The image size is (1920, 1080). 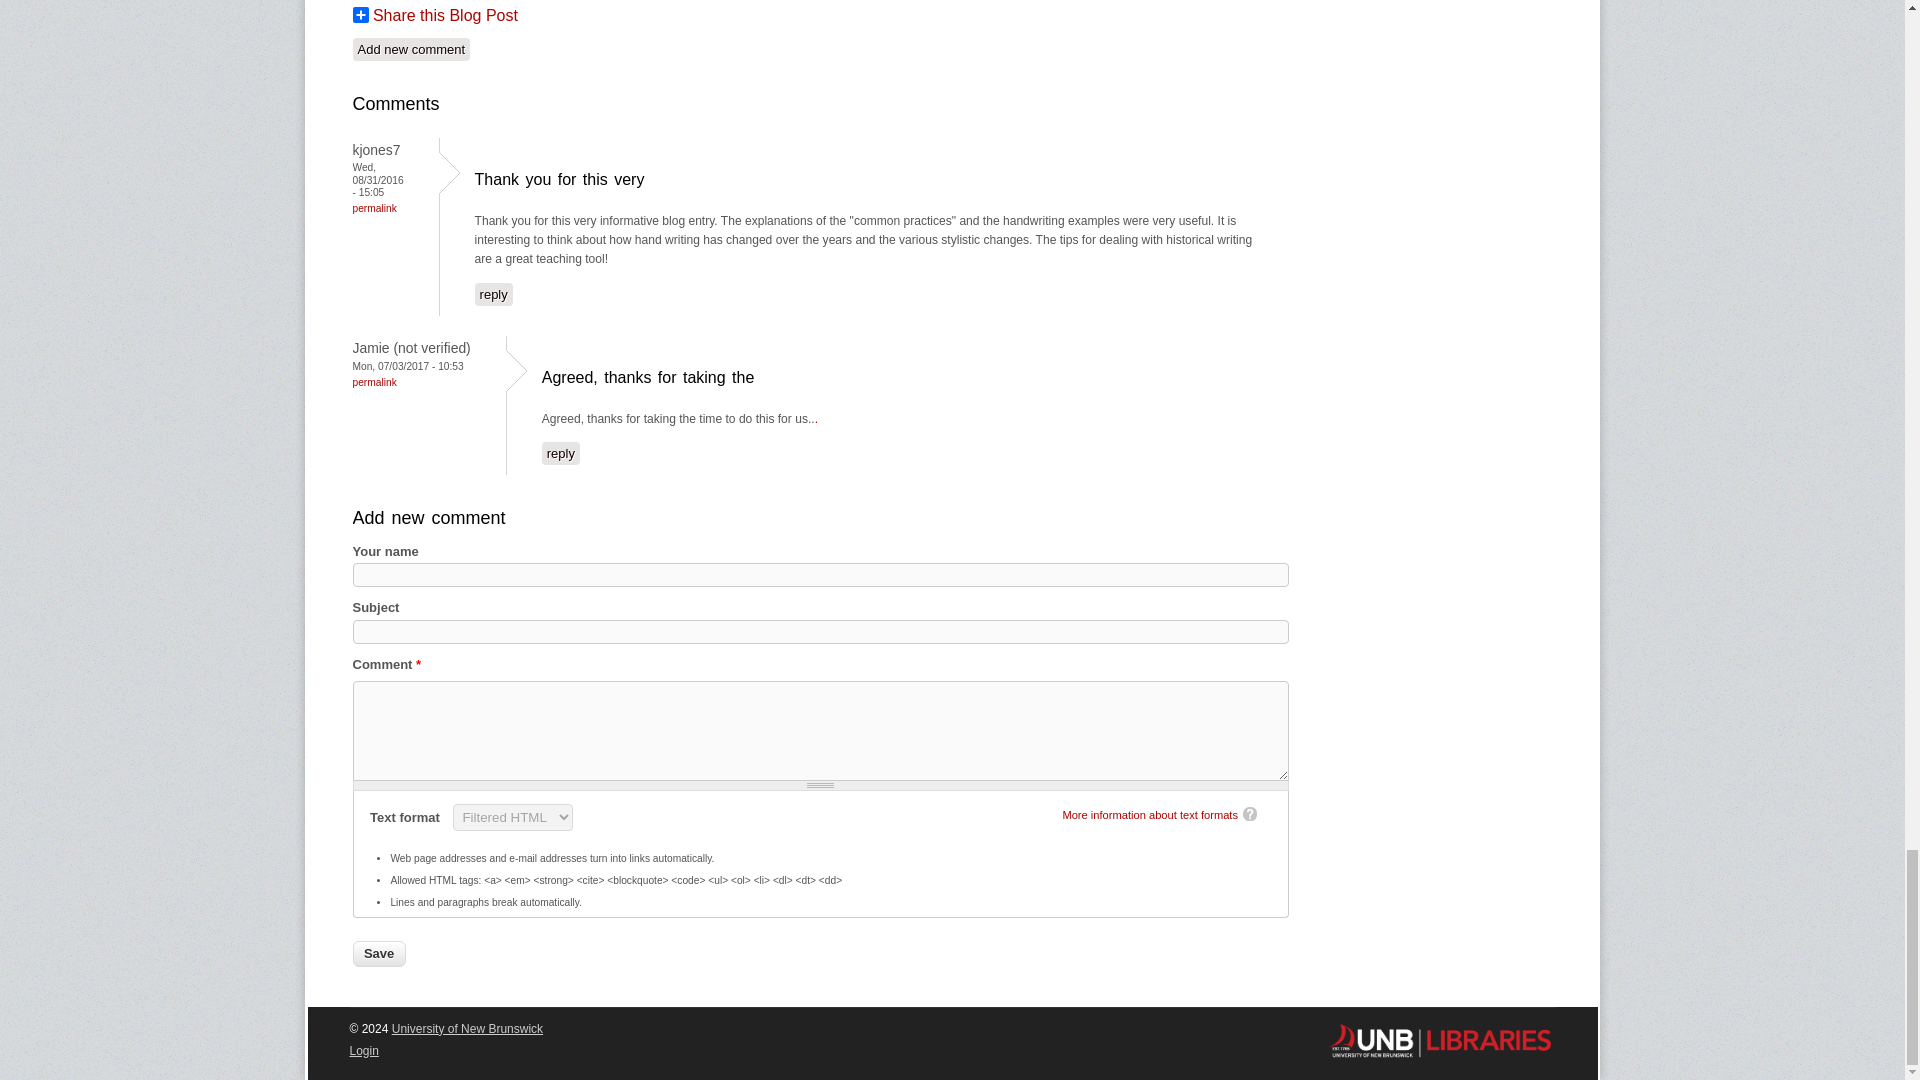 I want to click on Share your thoughts and opinions related to this posting., so click(x=410, y=48).